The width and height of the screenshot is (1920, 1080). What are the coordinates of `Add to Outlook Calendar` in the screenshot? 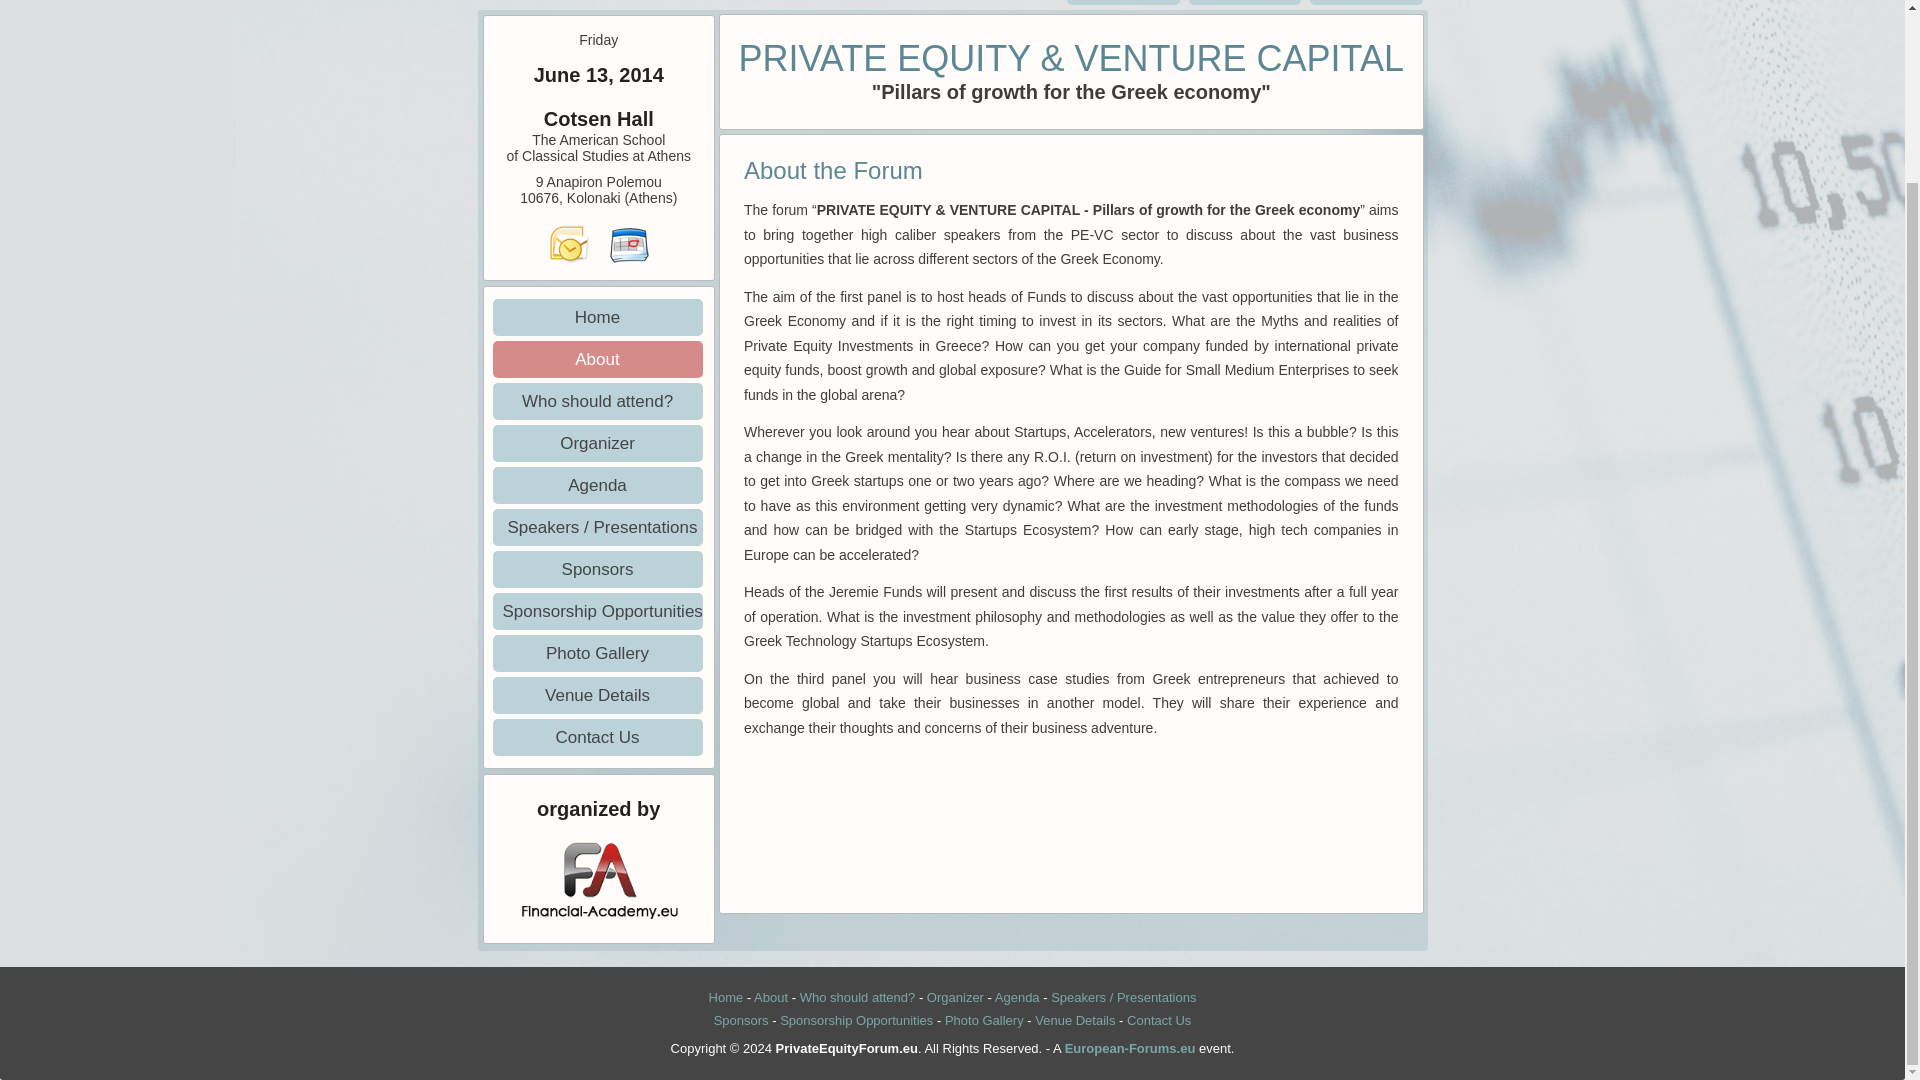 It's located at (569, 242).